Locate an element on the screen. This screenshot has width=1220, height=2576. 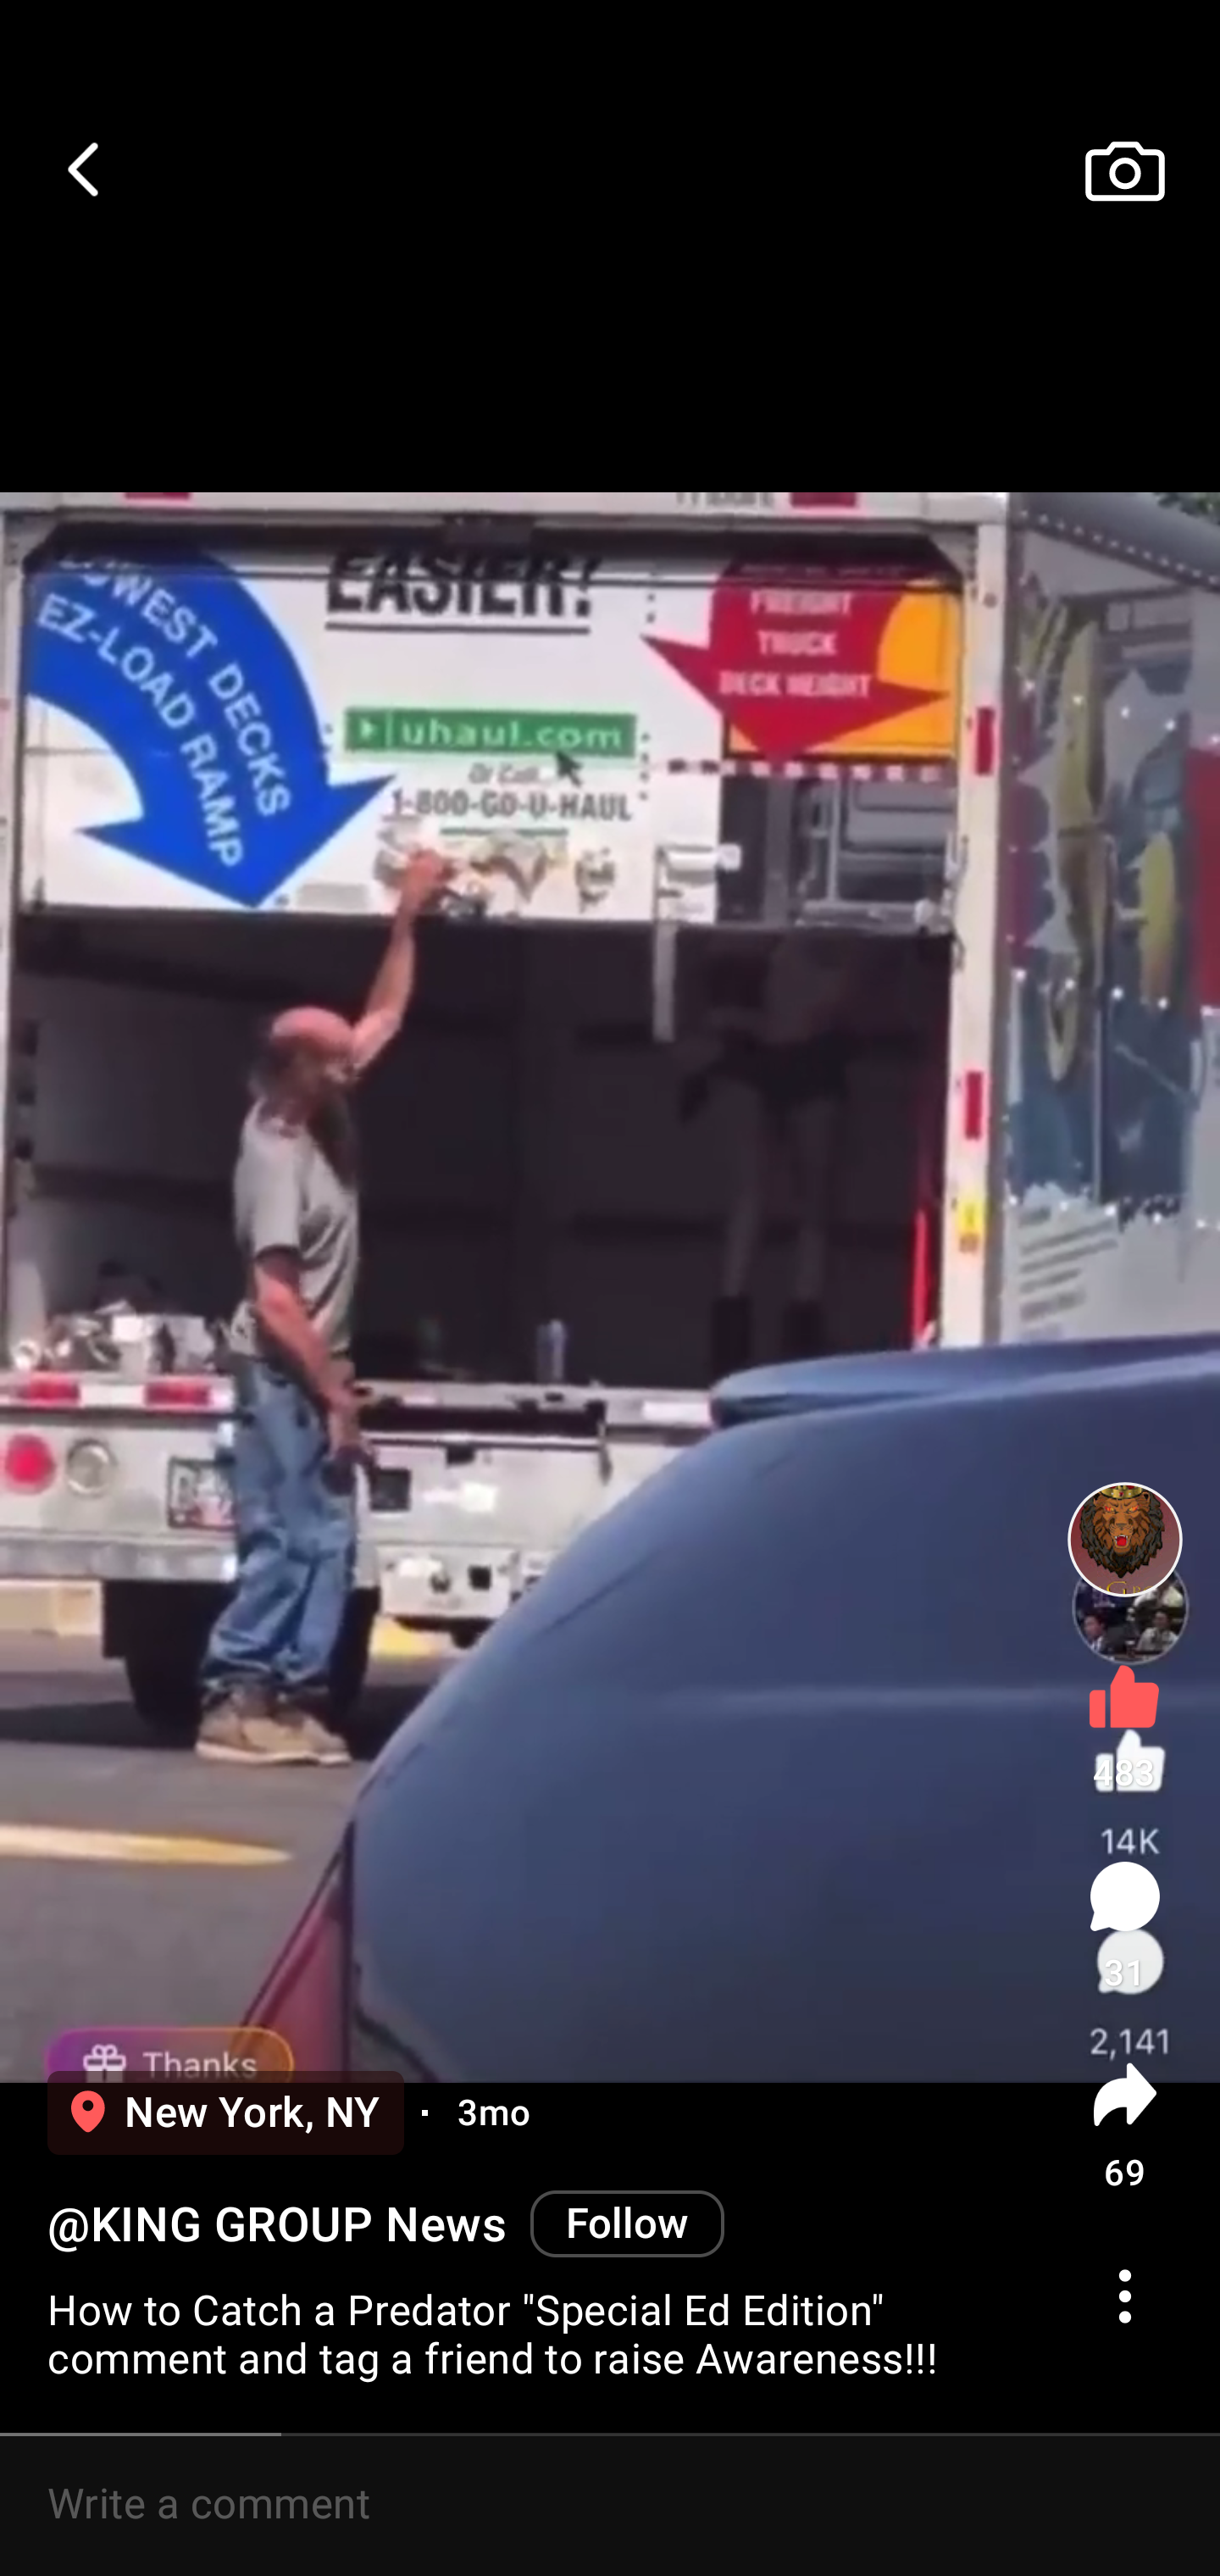
483 is located at coordinates (1124, 1720).